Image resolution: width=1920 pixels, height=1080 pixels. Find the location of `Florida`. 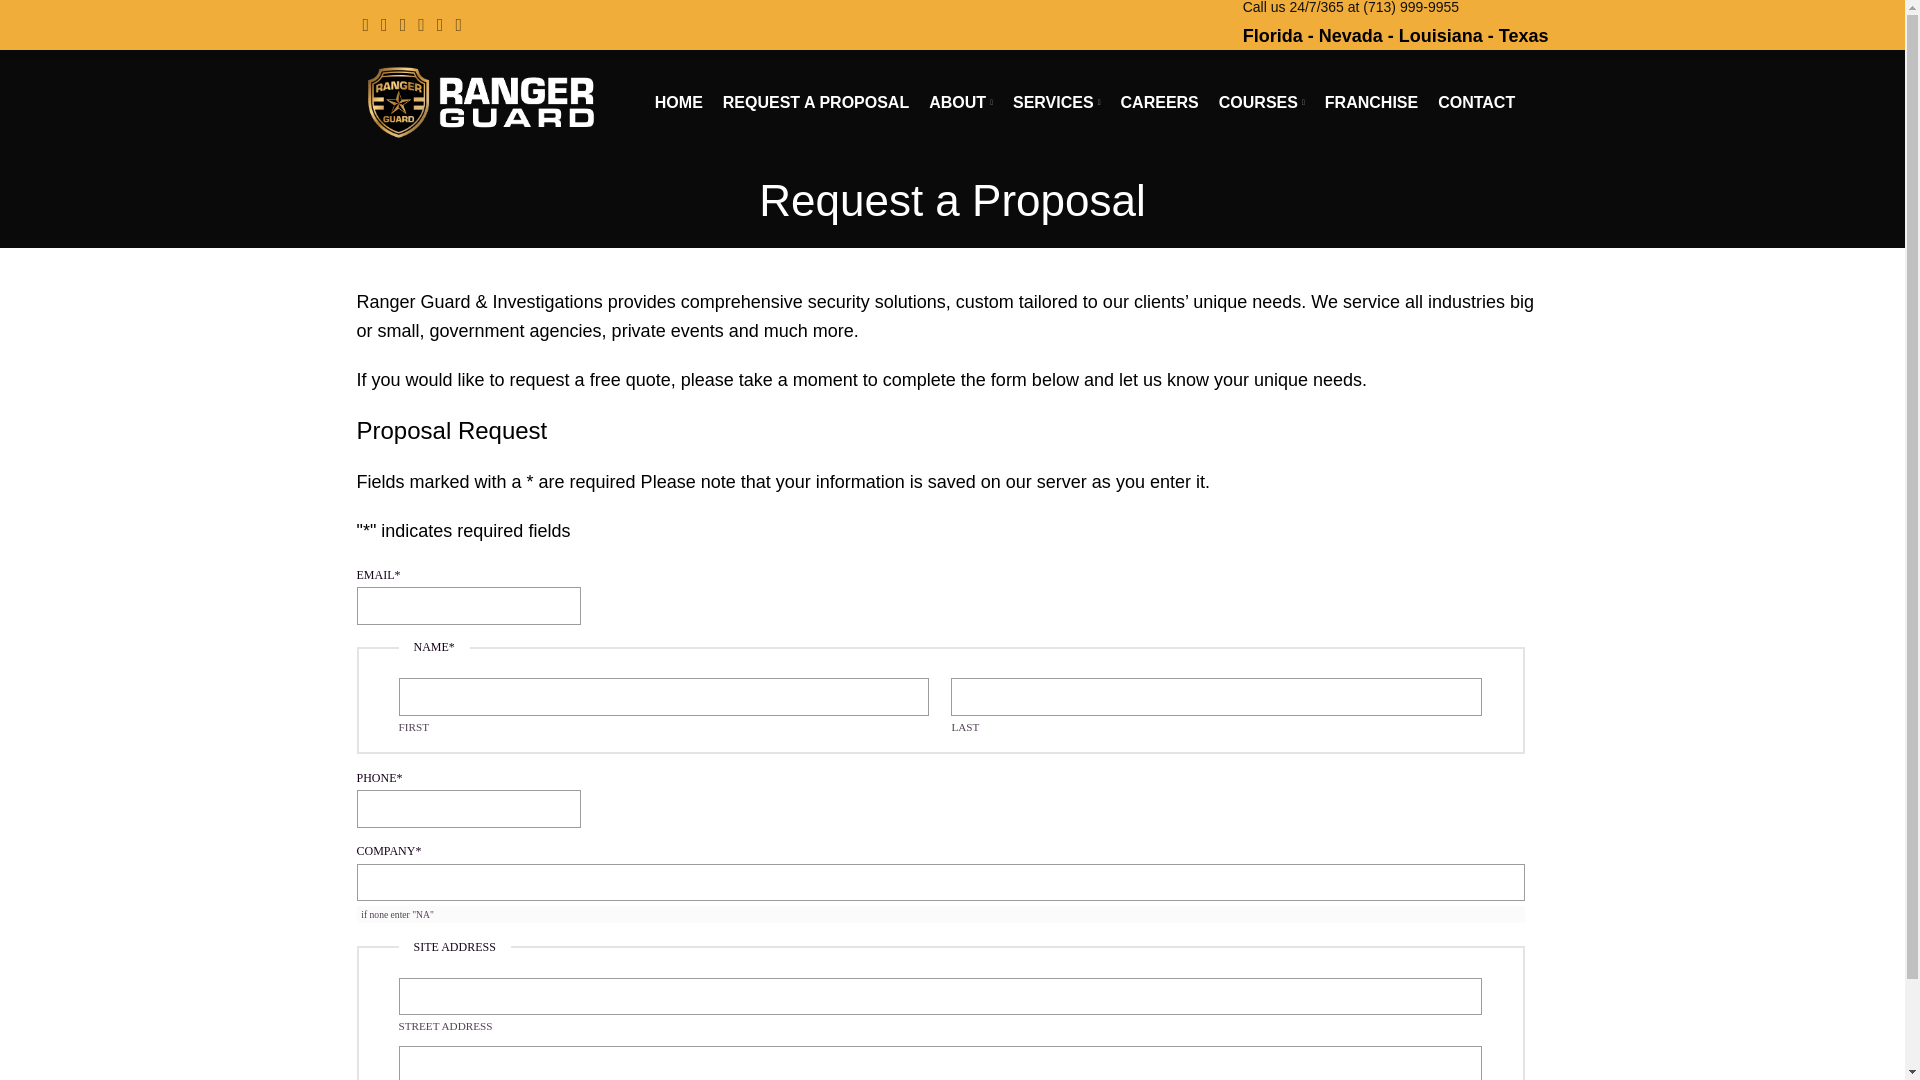

Florida is located at coordinates (1272, 36).